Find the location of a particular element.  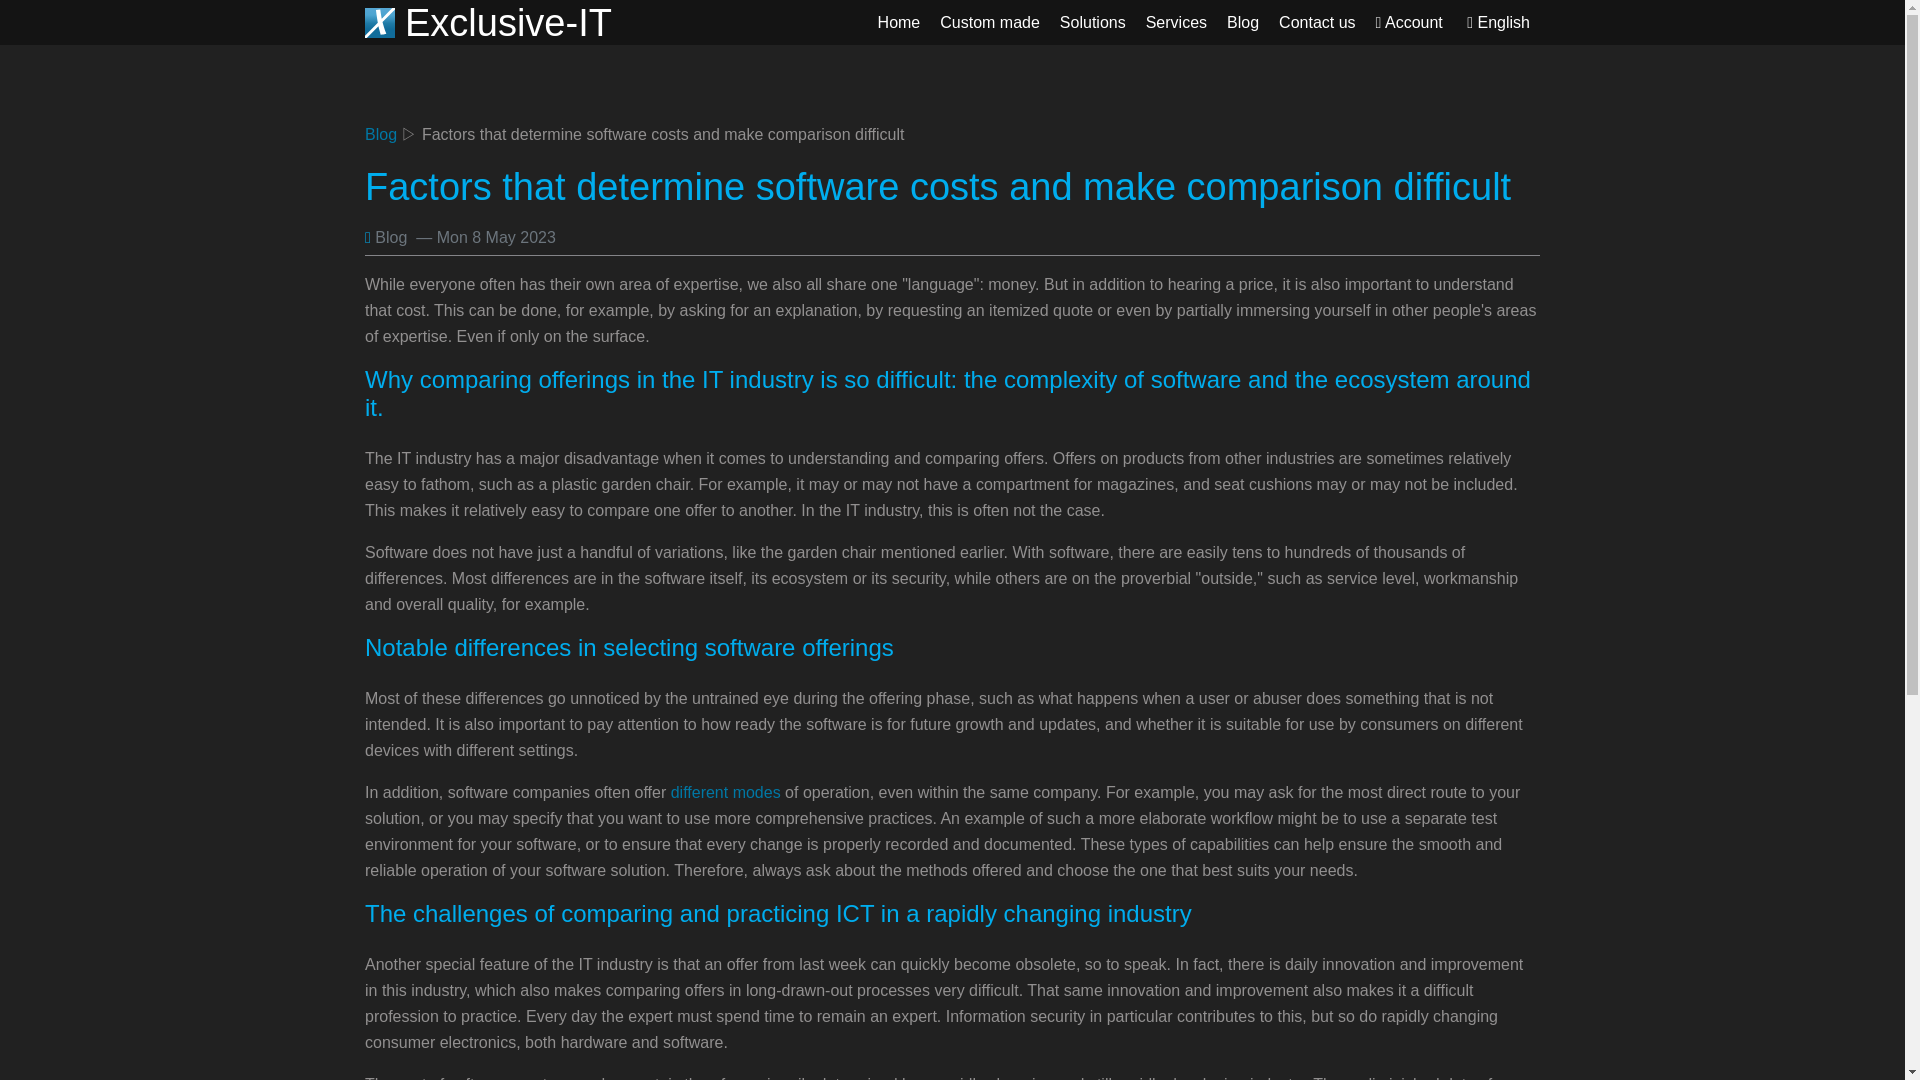

Contact us is located at coordinates (1317, 22).